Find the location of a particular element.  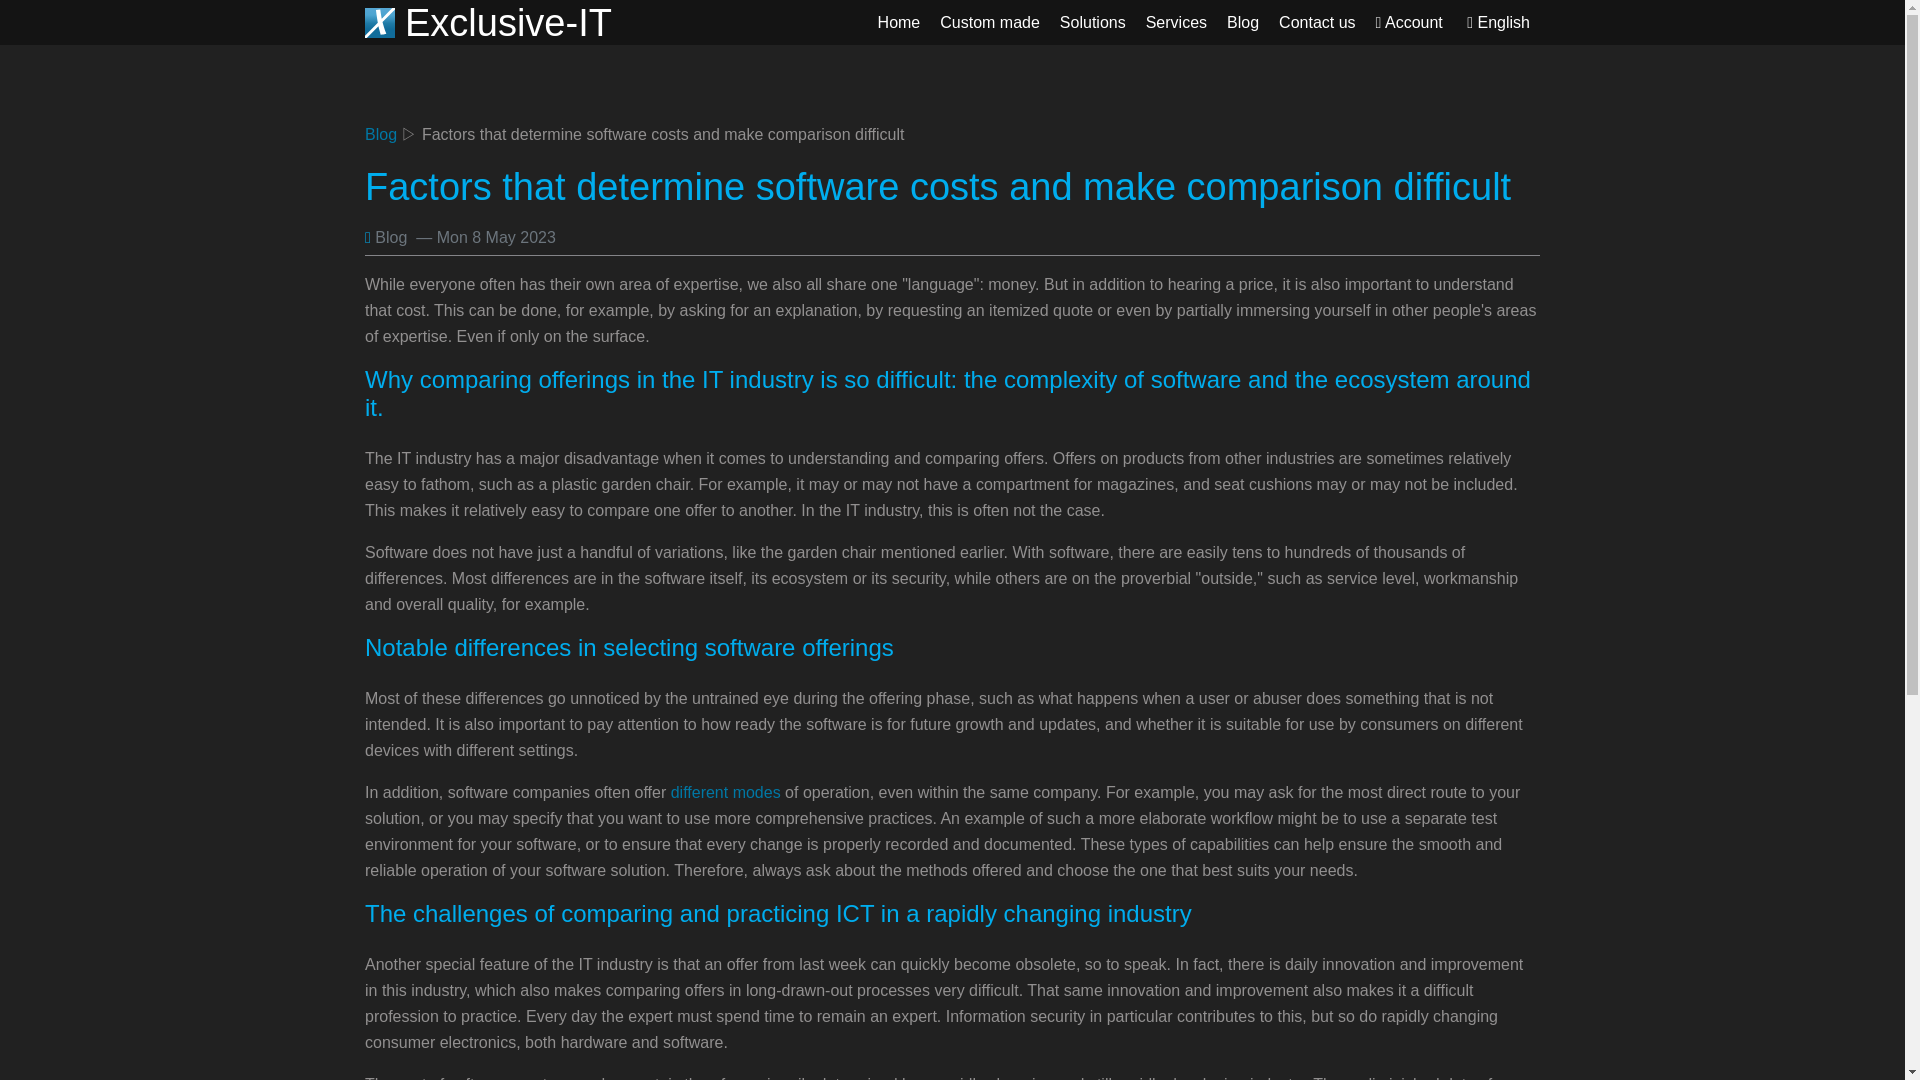

Contact us is located at coordinates (1317, 22).